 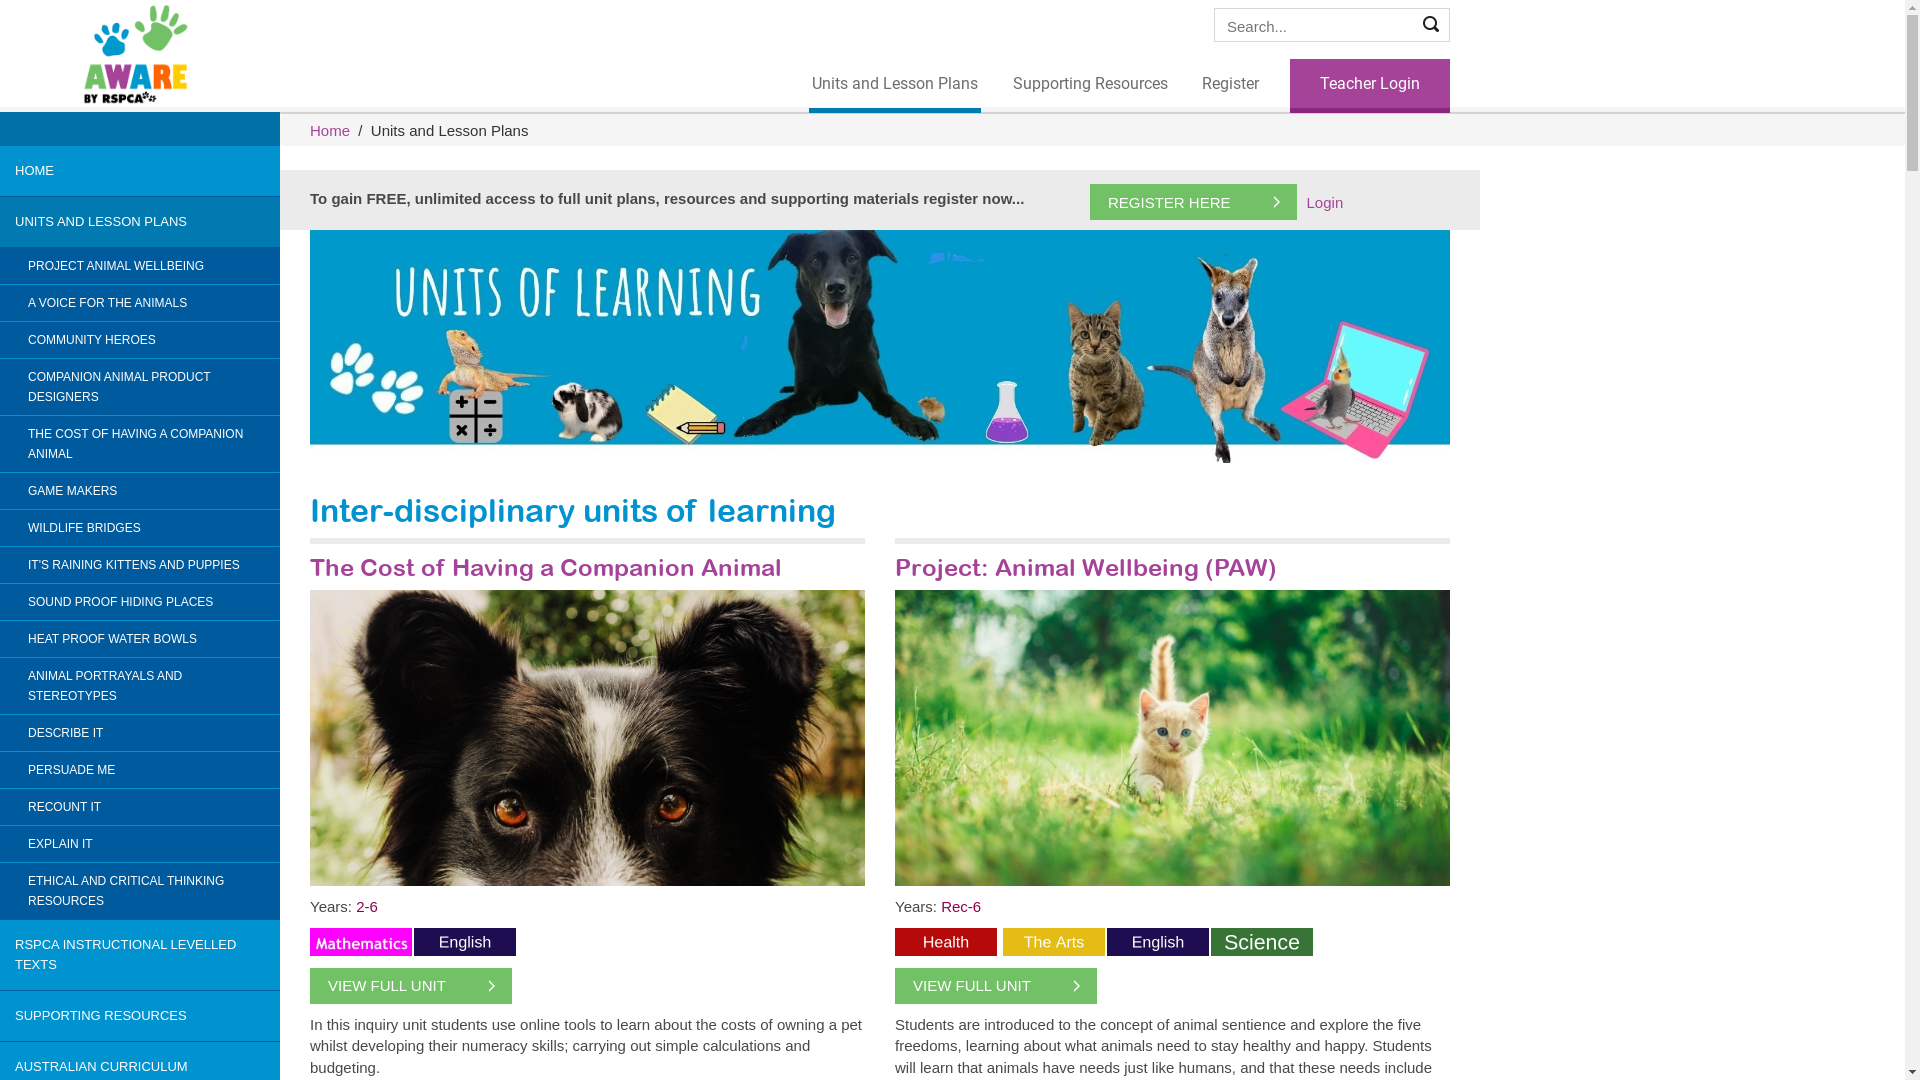 What do you see at coordinates (140, 770) in the screenshot?
I see `PERSUADE ME` at bounding box center [140, 770].